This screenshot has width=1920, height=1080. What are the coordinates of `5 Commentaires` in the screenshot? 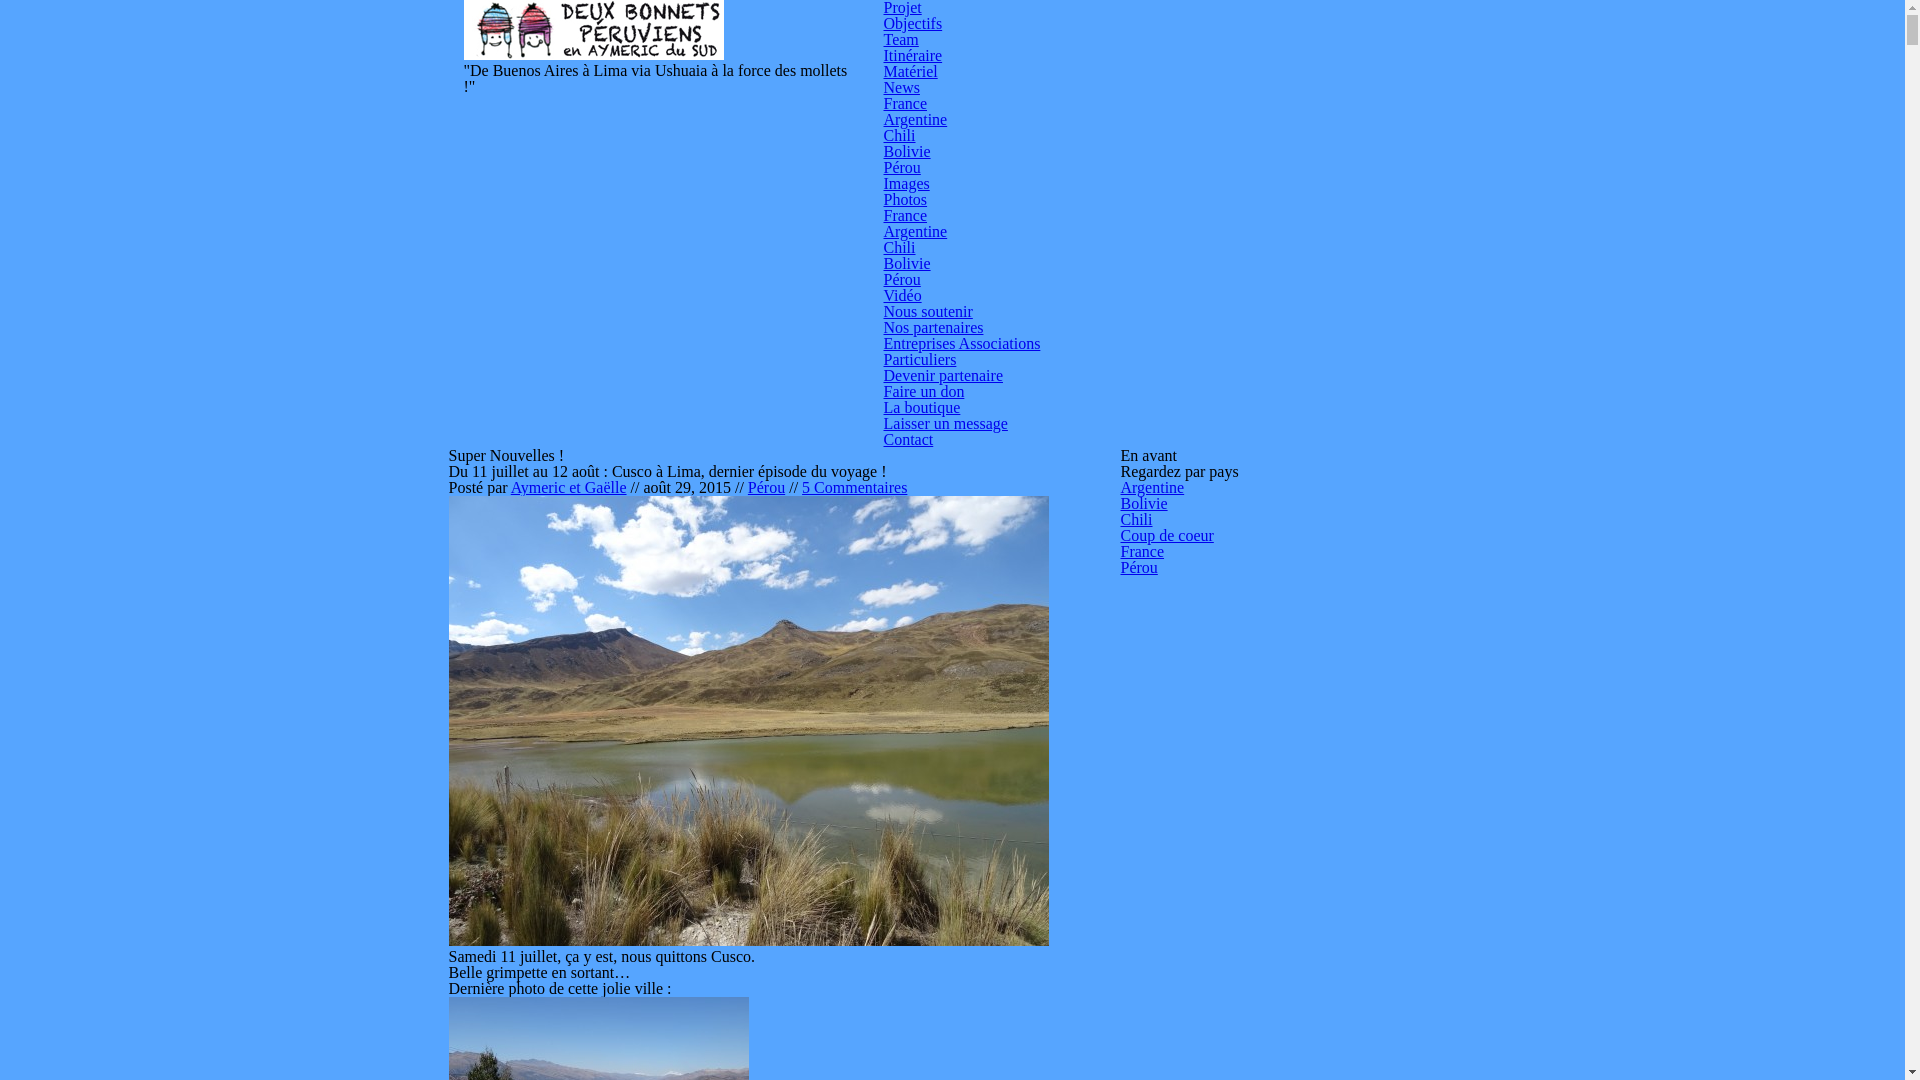 It's located at (854, 488).